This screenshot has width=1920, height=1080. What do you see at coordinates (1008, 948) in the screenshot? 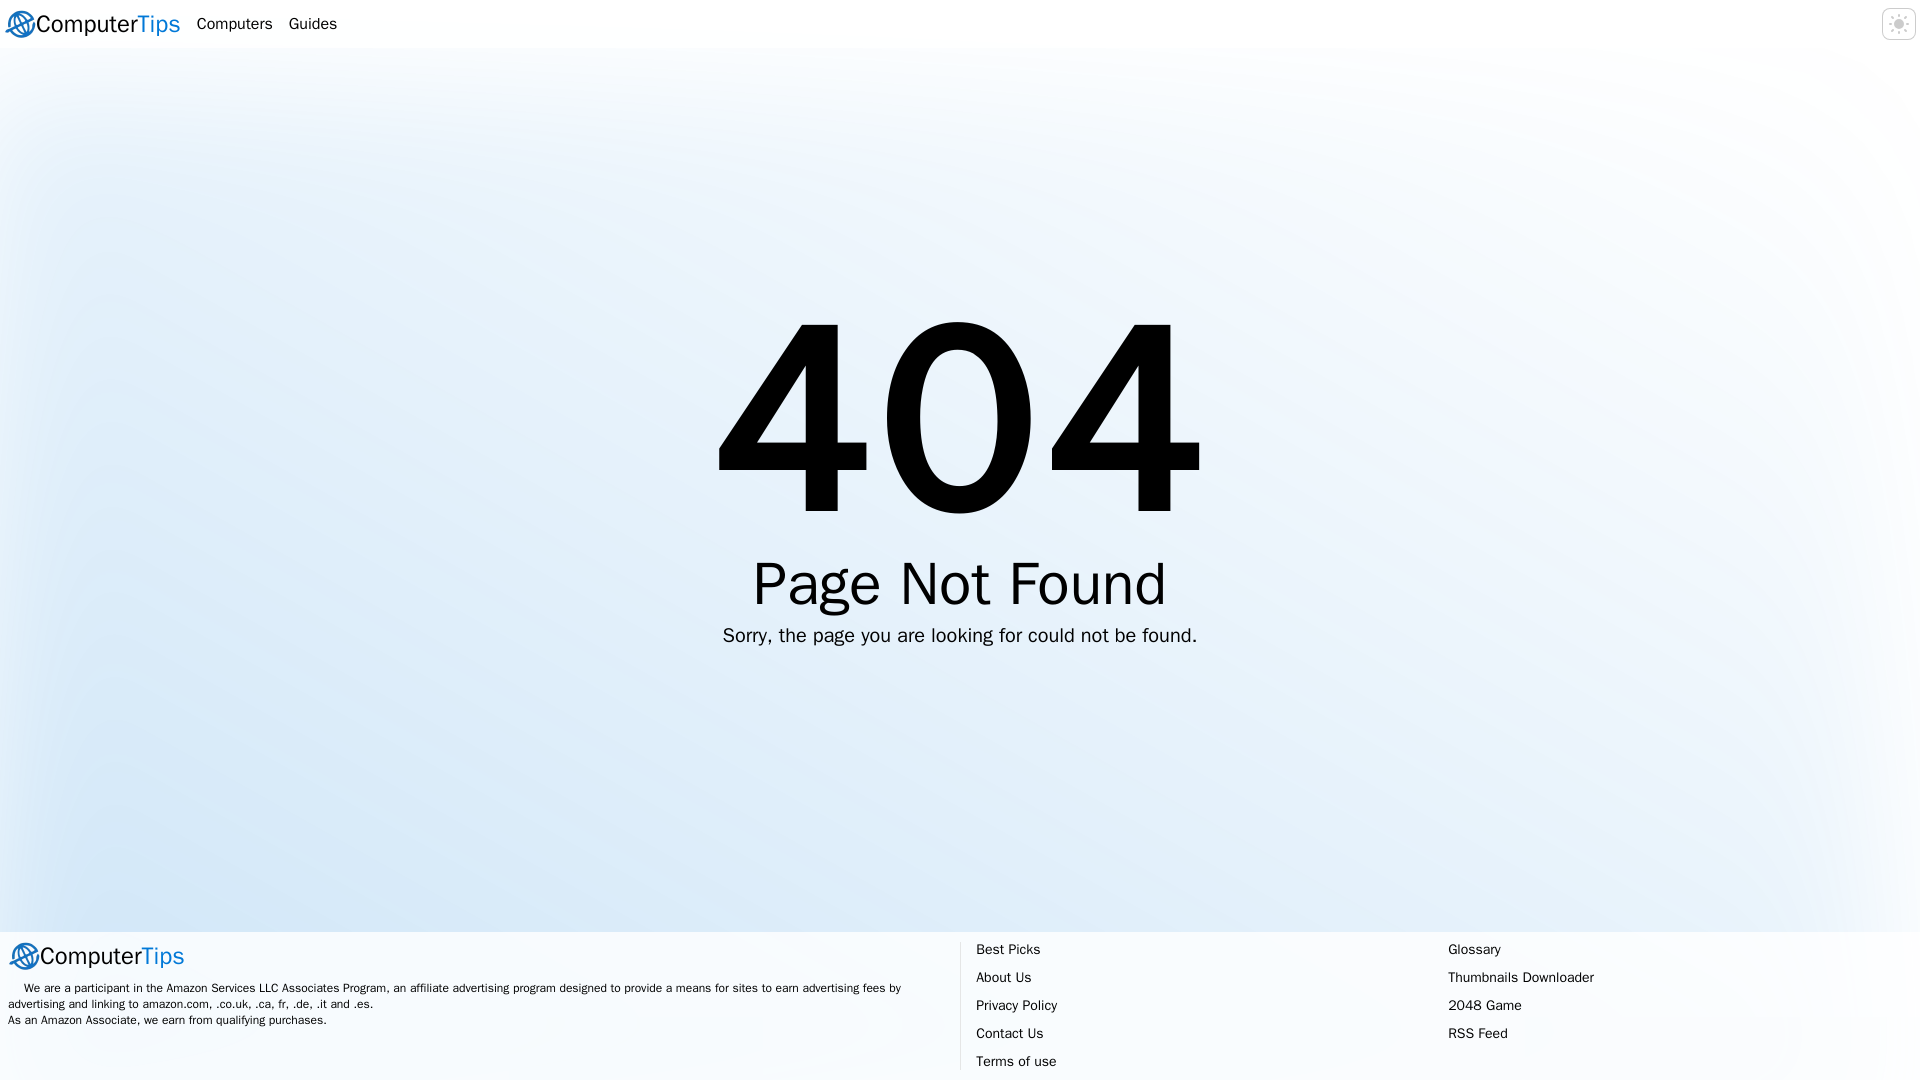
I see `Best Picks` at bounding box center [1008, 948].